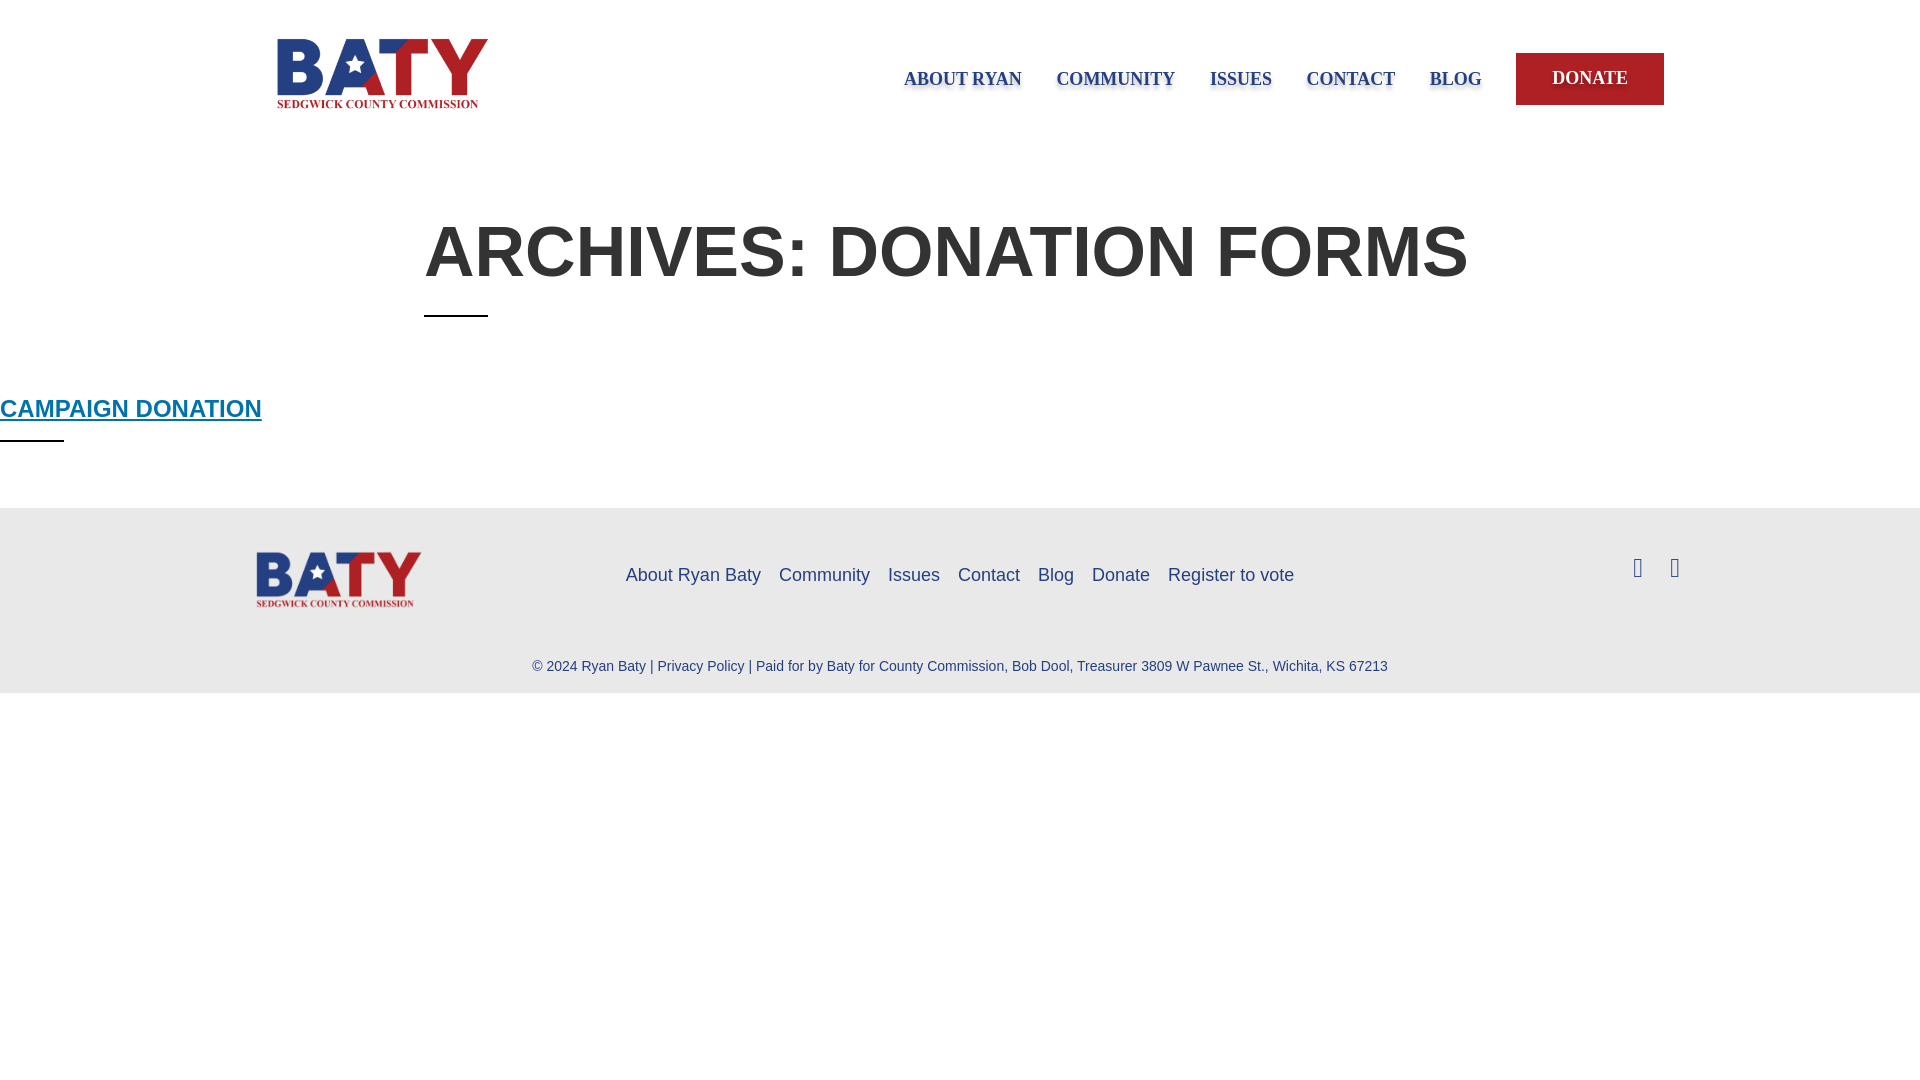 The width and height of the screenshot is (1920, 1080). What do you see at coordinates (1590, 78) in the screenshot?
I see `DONATE` at bounding box center [1590, 78].